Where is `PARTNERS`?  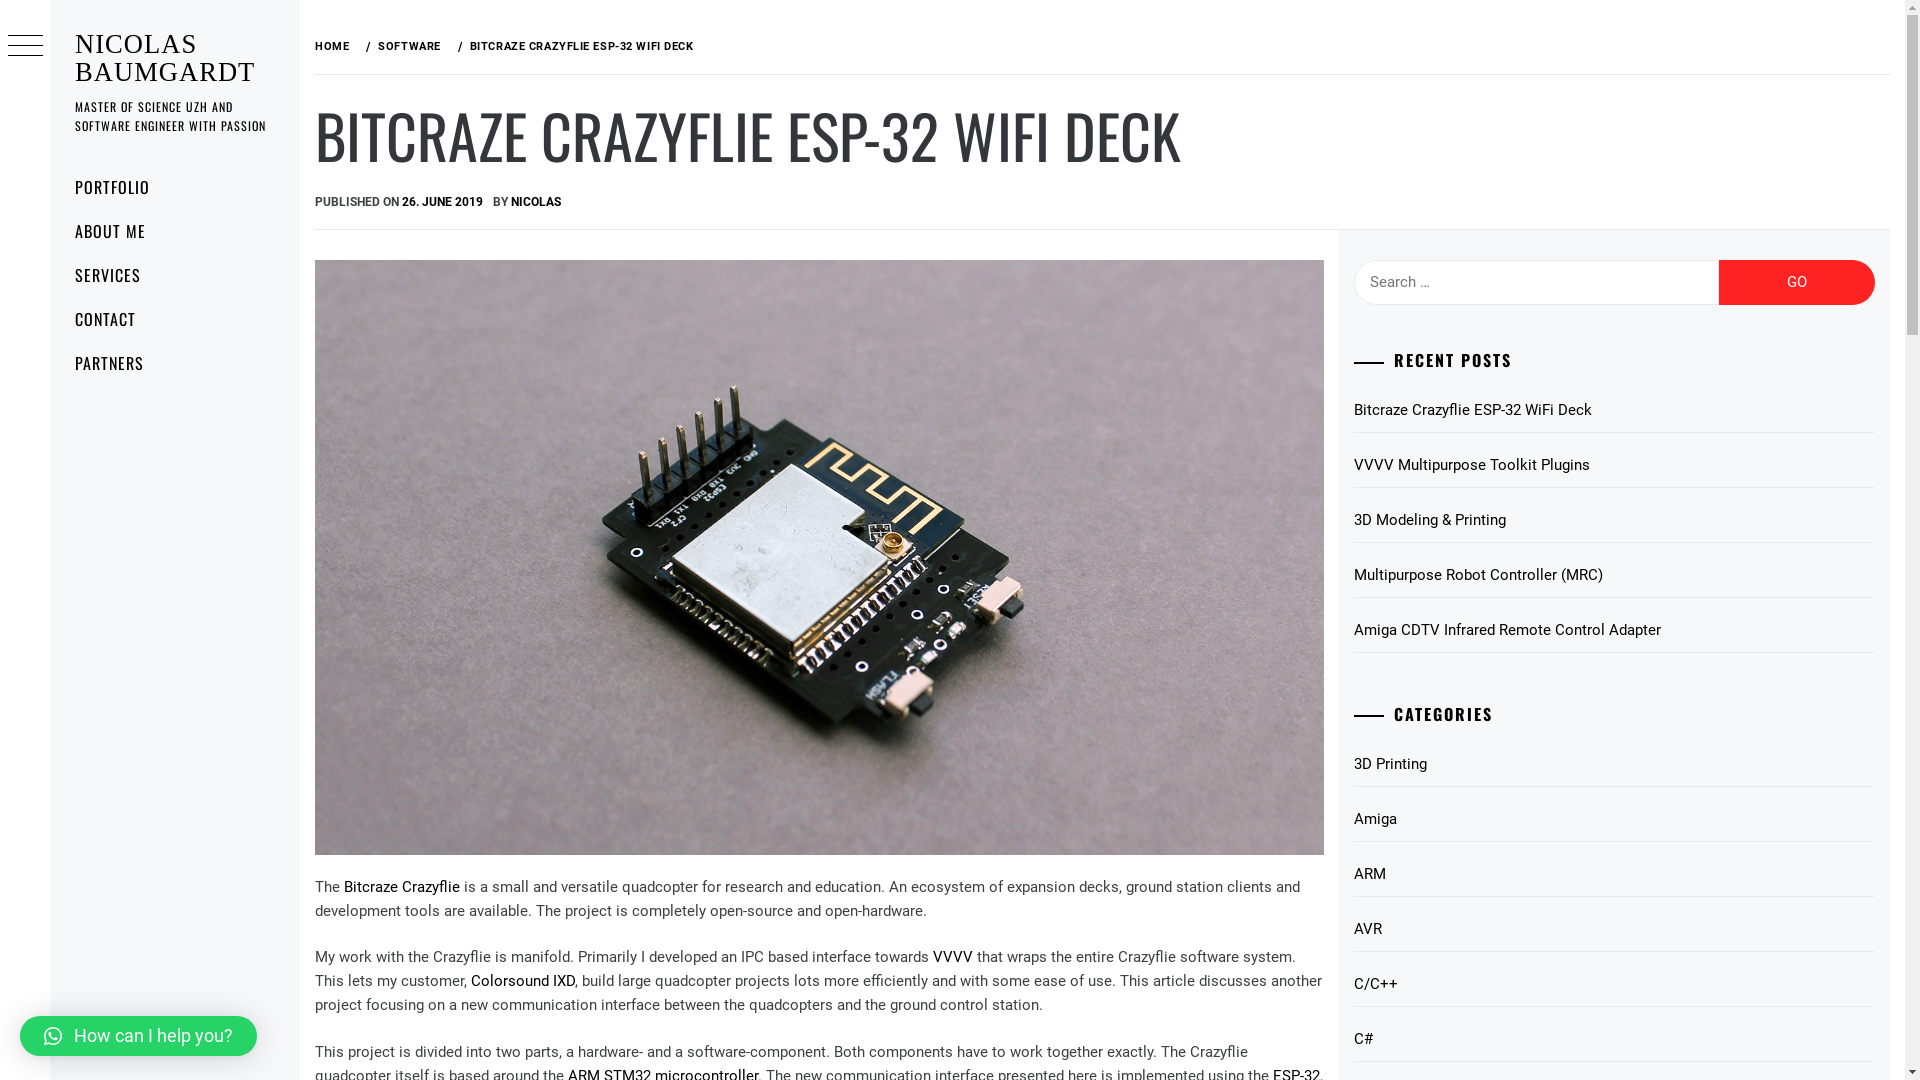
PARTNERS is located at coordinates (175, 362).